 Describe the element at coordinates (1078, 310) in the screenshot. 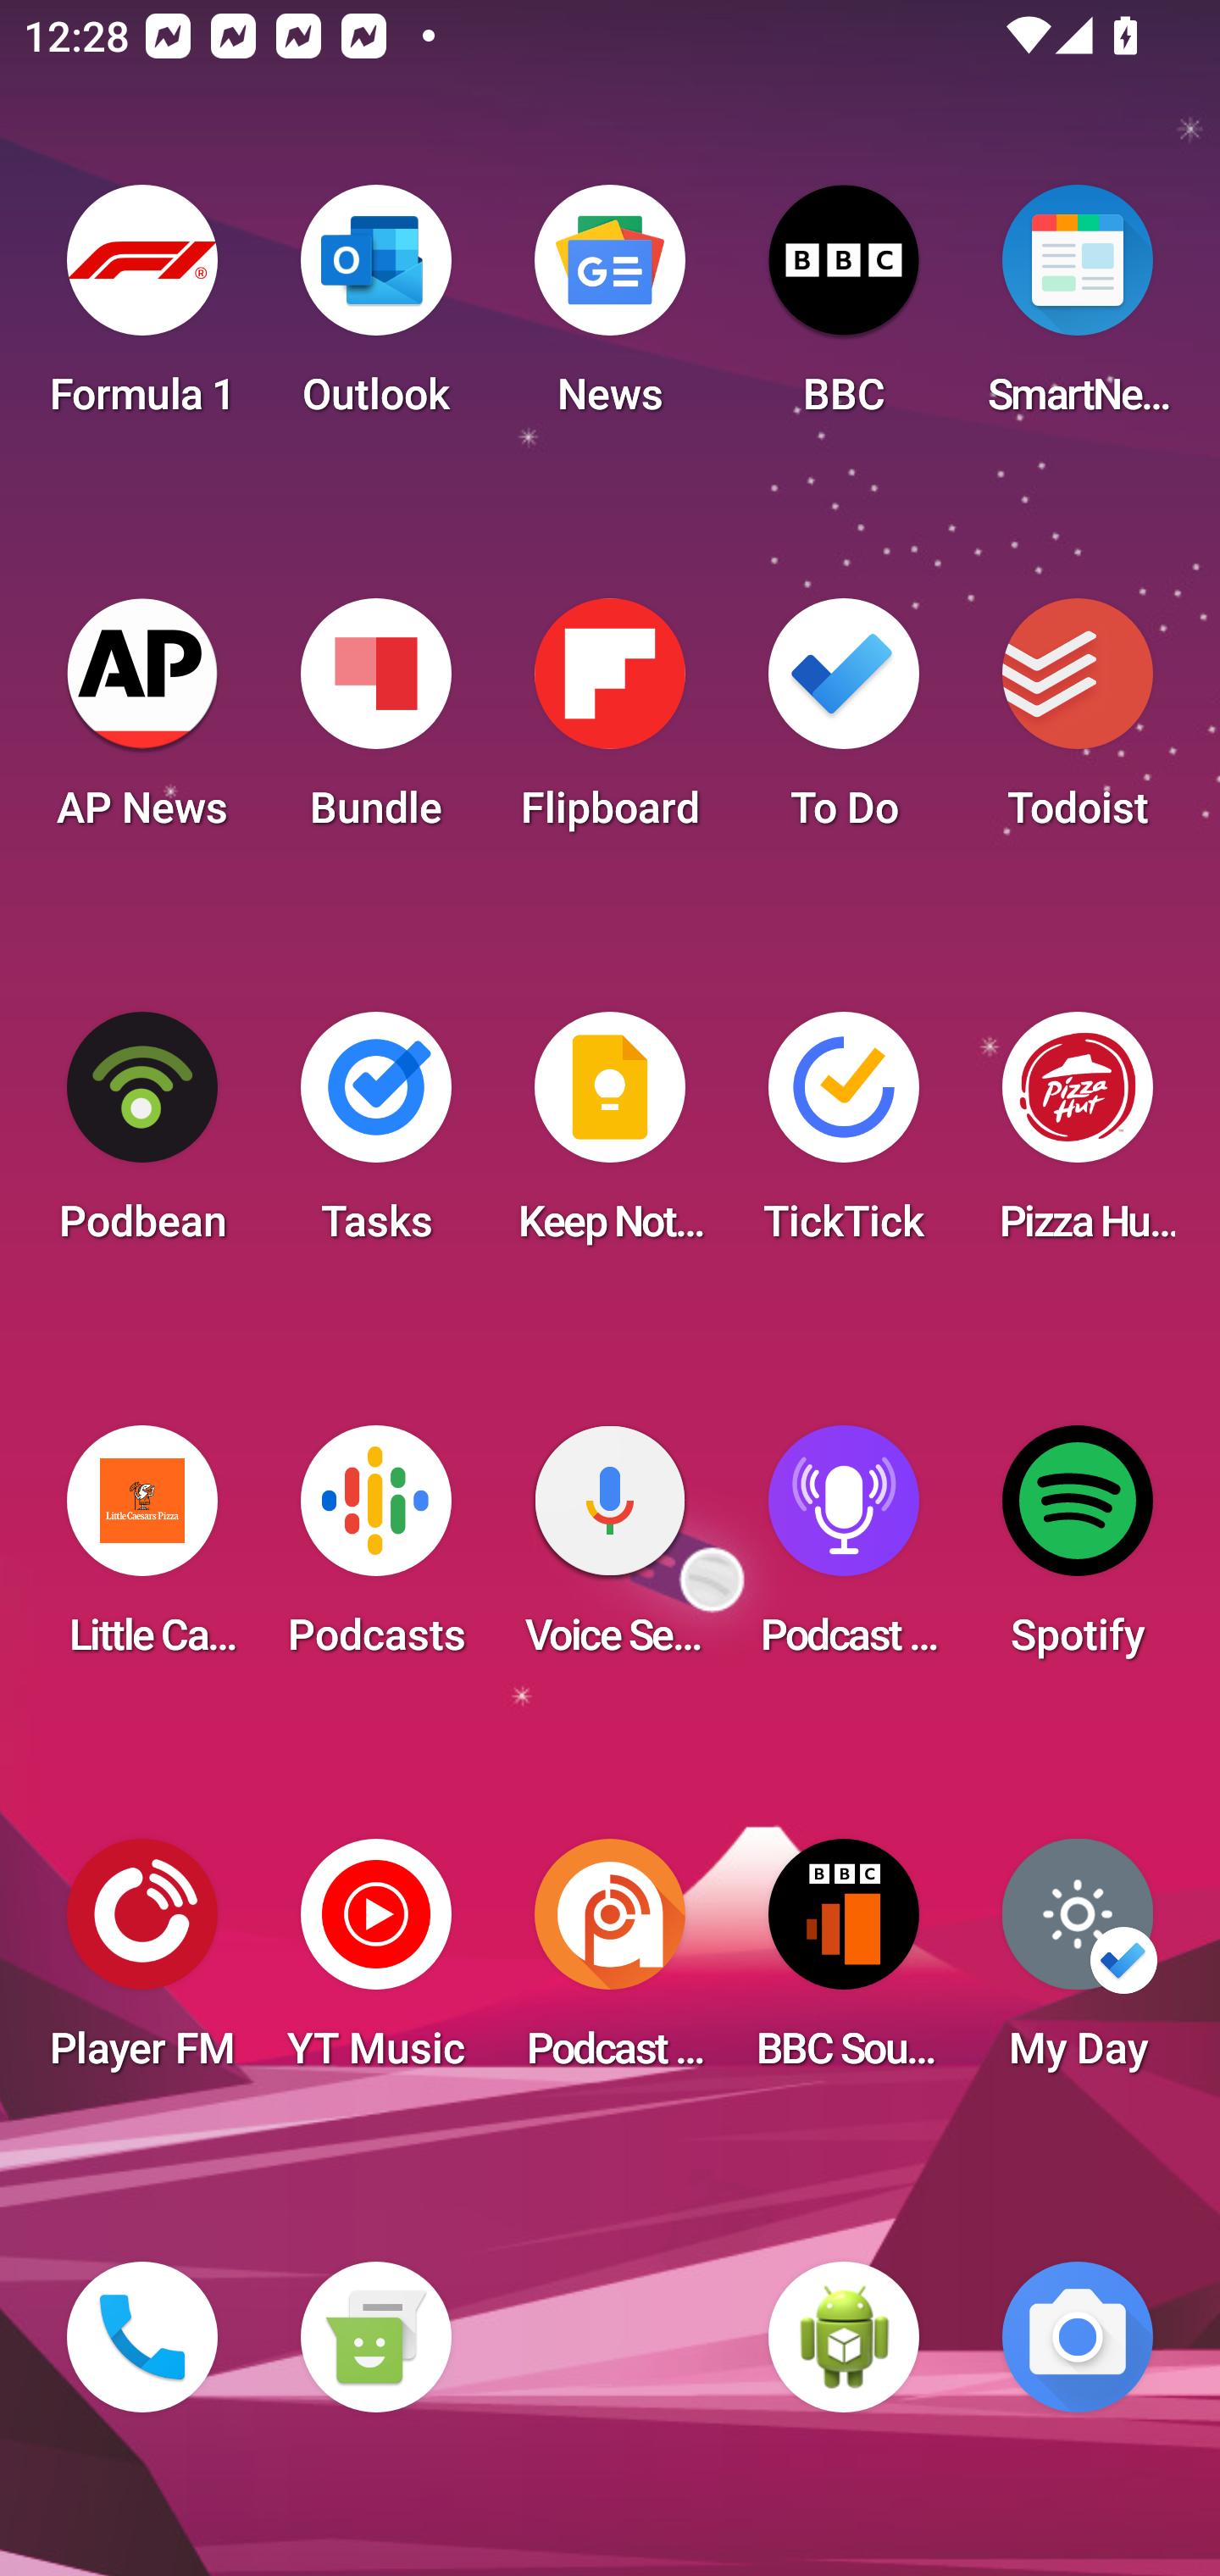

I see `SmartNews` at that location.